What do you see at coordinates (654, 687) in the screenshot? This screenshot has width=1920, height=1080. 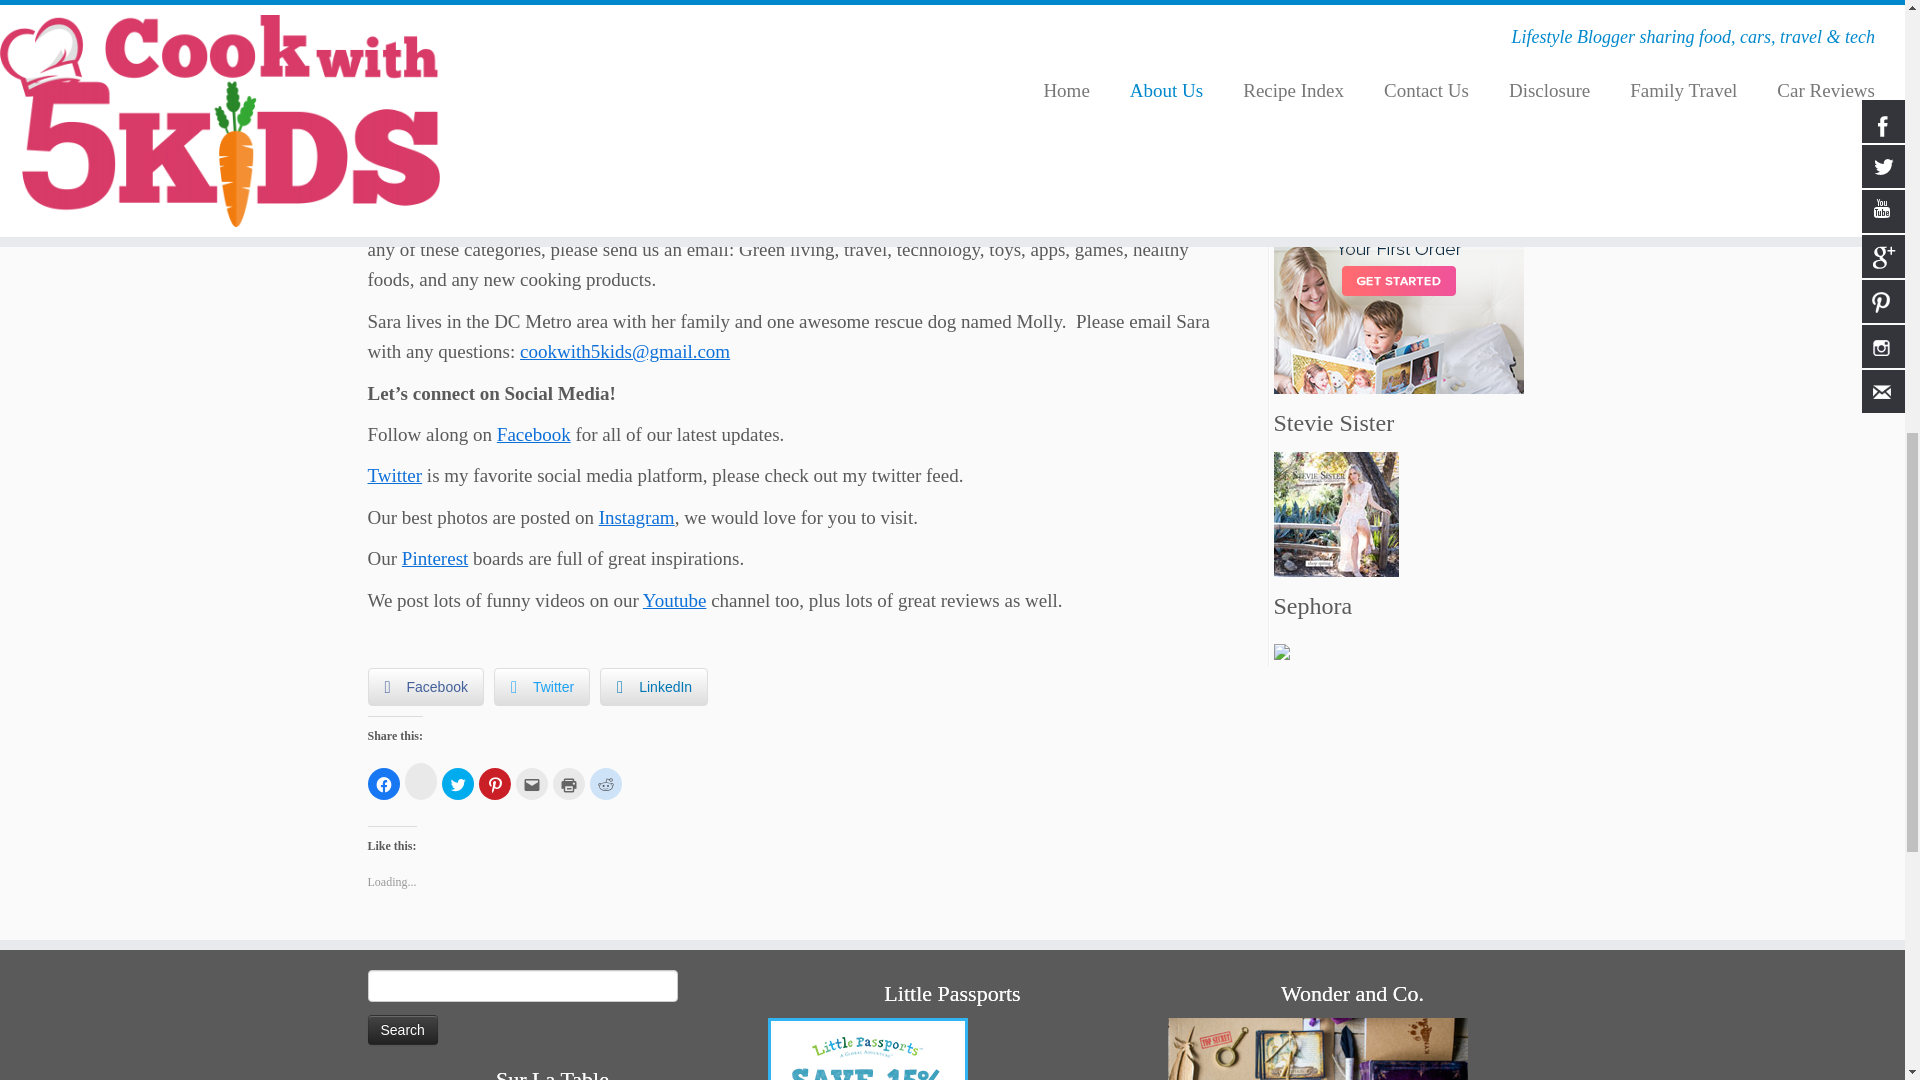 I see `LinkedIn` at bounding box center [654, 687].